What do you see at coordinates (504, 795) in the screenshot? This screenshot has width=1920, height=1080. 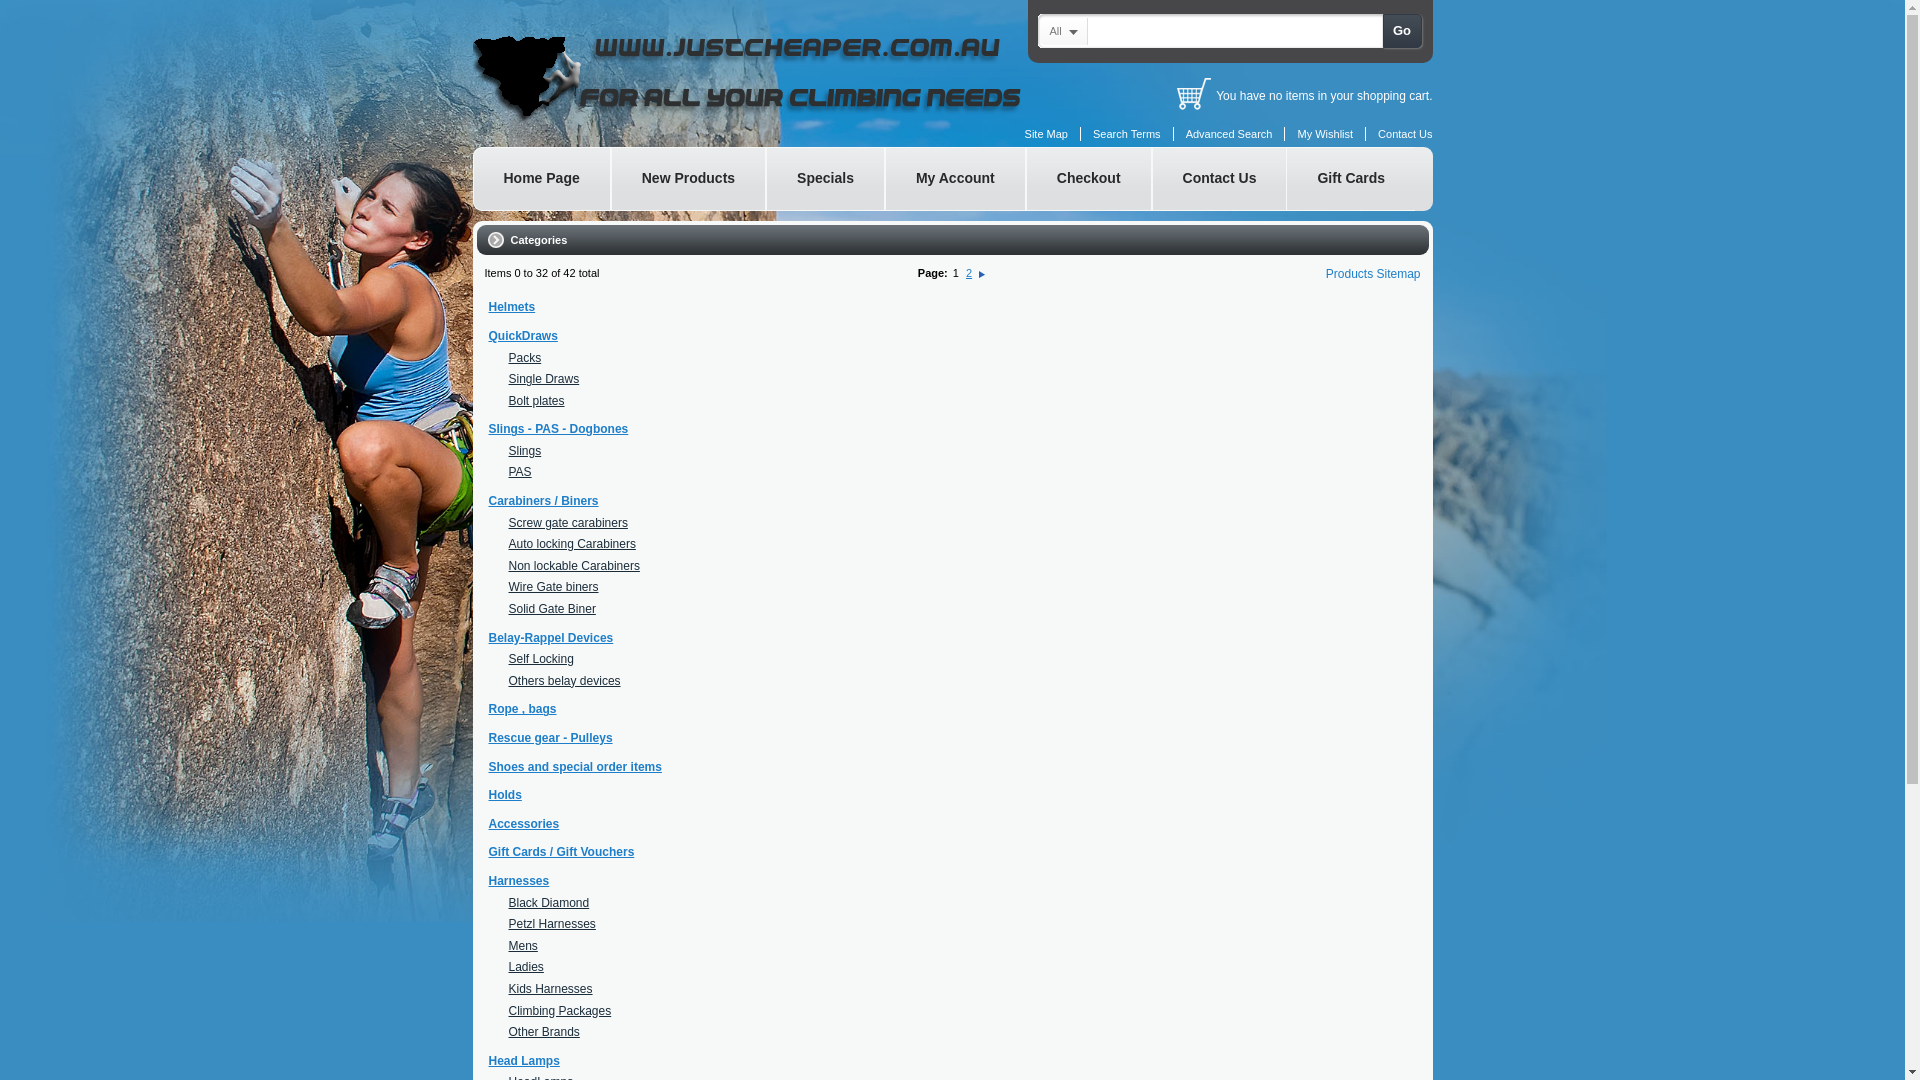 I see `Holds` at bounding box center [504, 795].